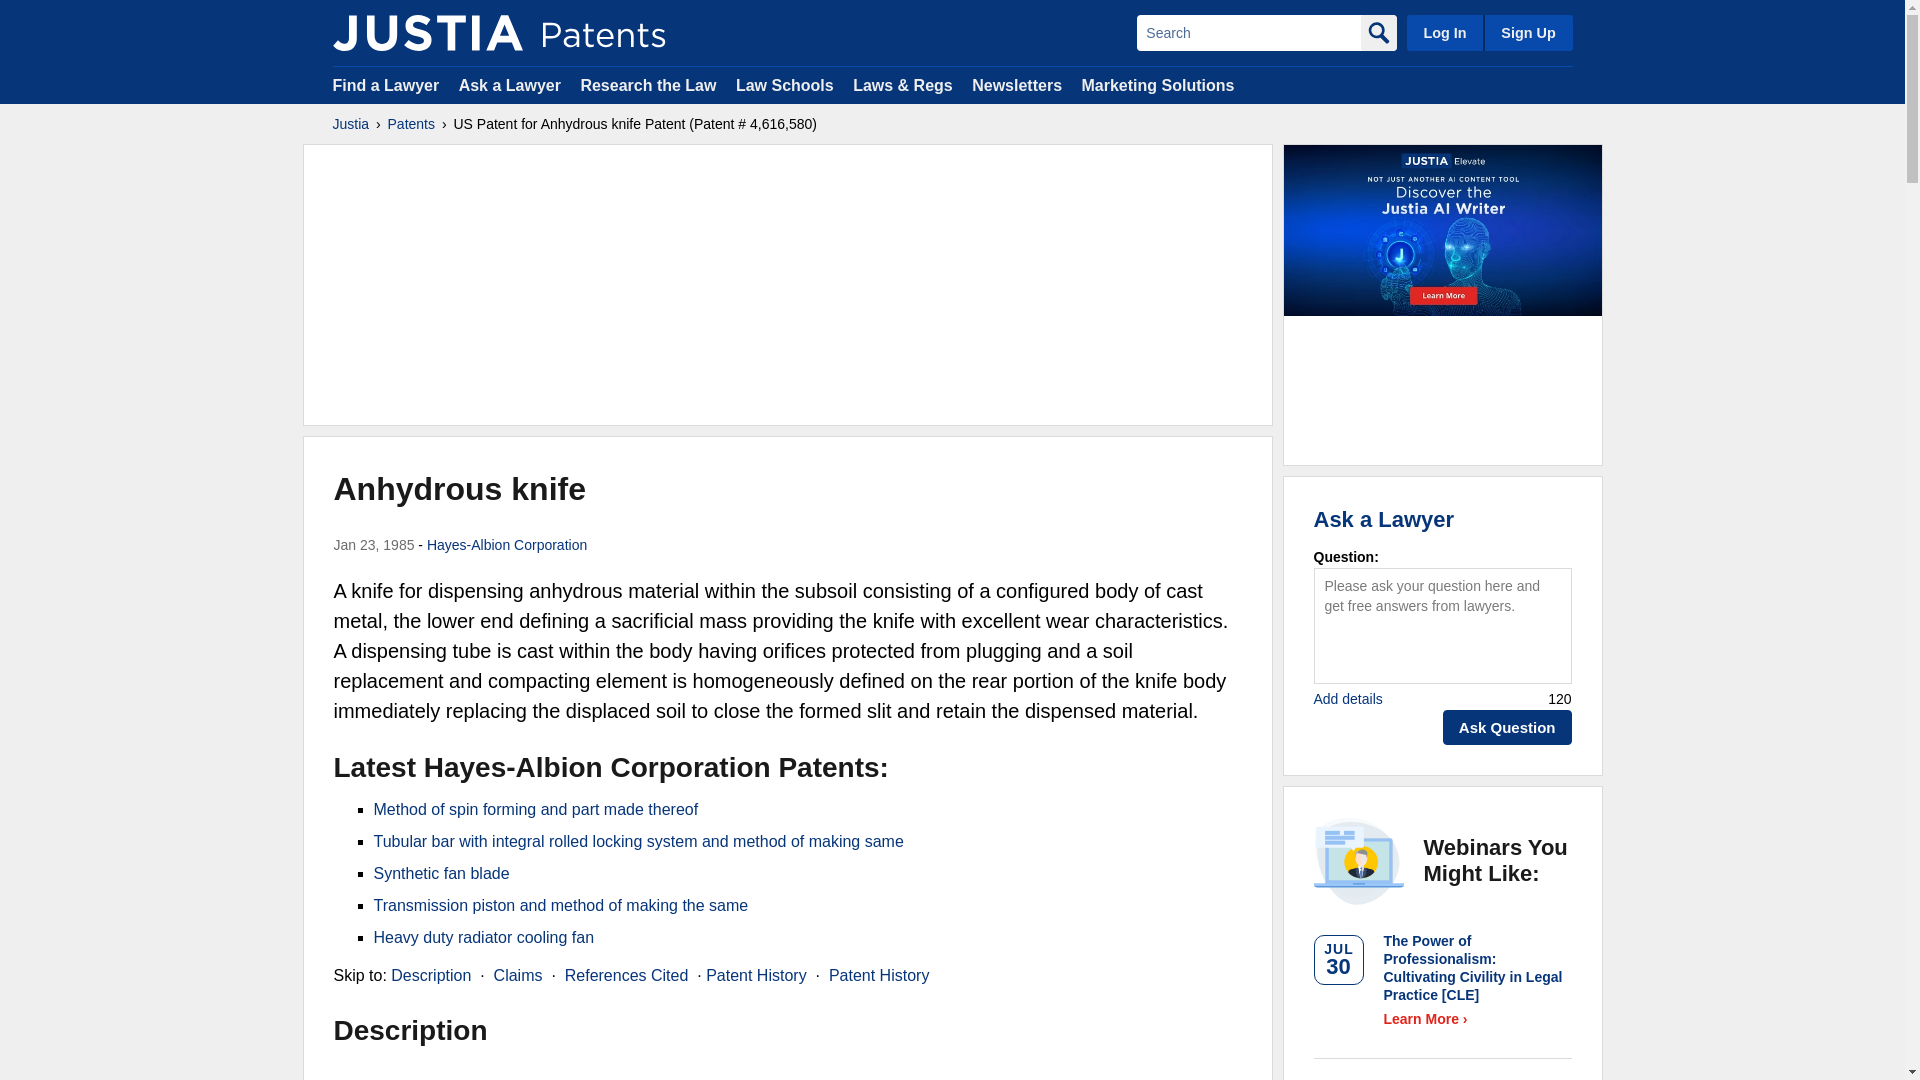  What do you see at coordinates (648, 84) in the screenshot?
I see `Research the Law` at bounding box center [648, 84].